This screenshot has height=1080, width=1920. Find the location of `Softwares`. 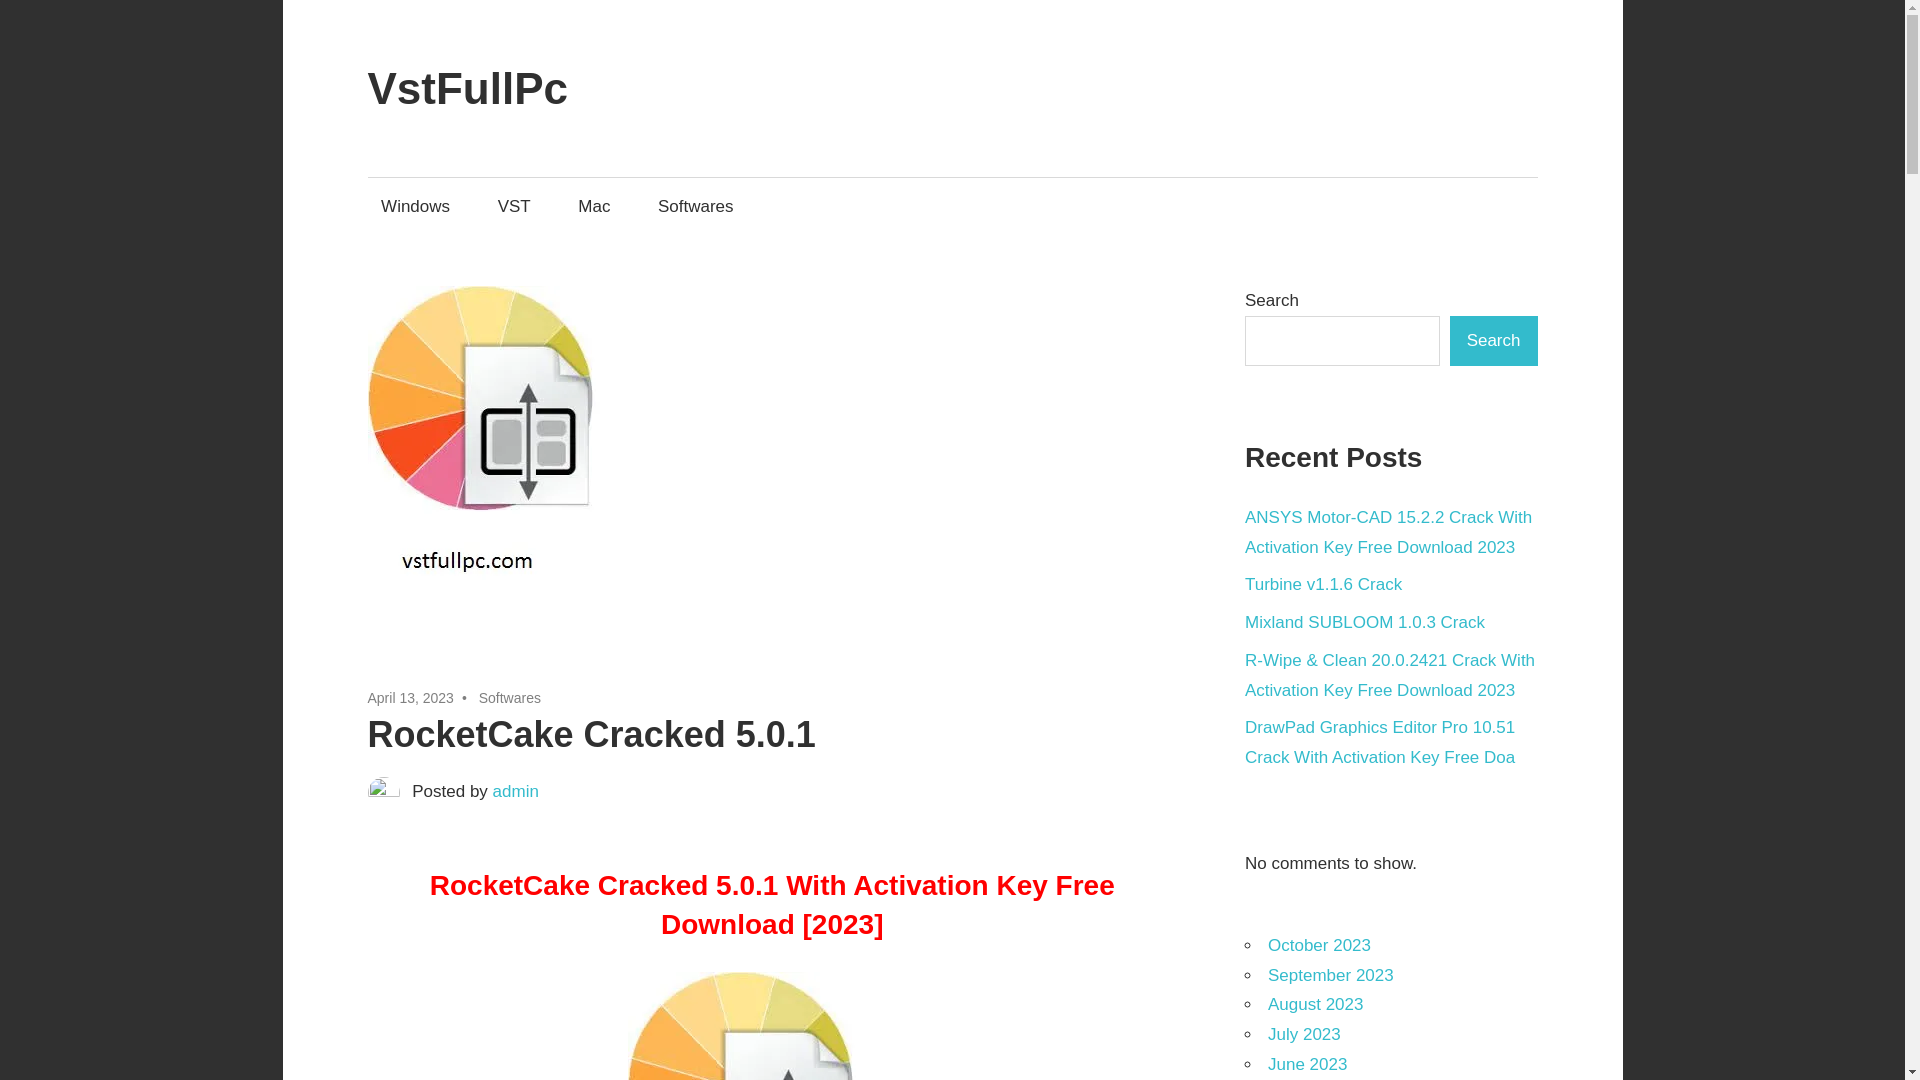

Softwares is located at coordinates (694, 206).